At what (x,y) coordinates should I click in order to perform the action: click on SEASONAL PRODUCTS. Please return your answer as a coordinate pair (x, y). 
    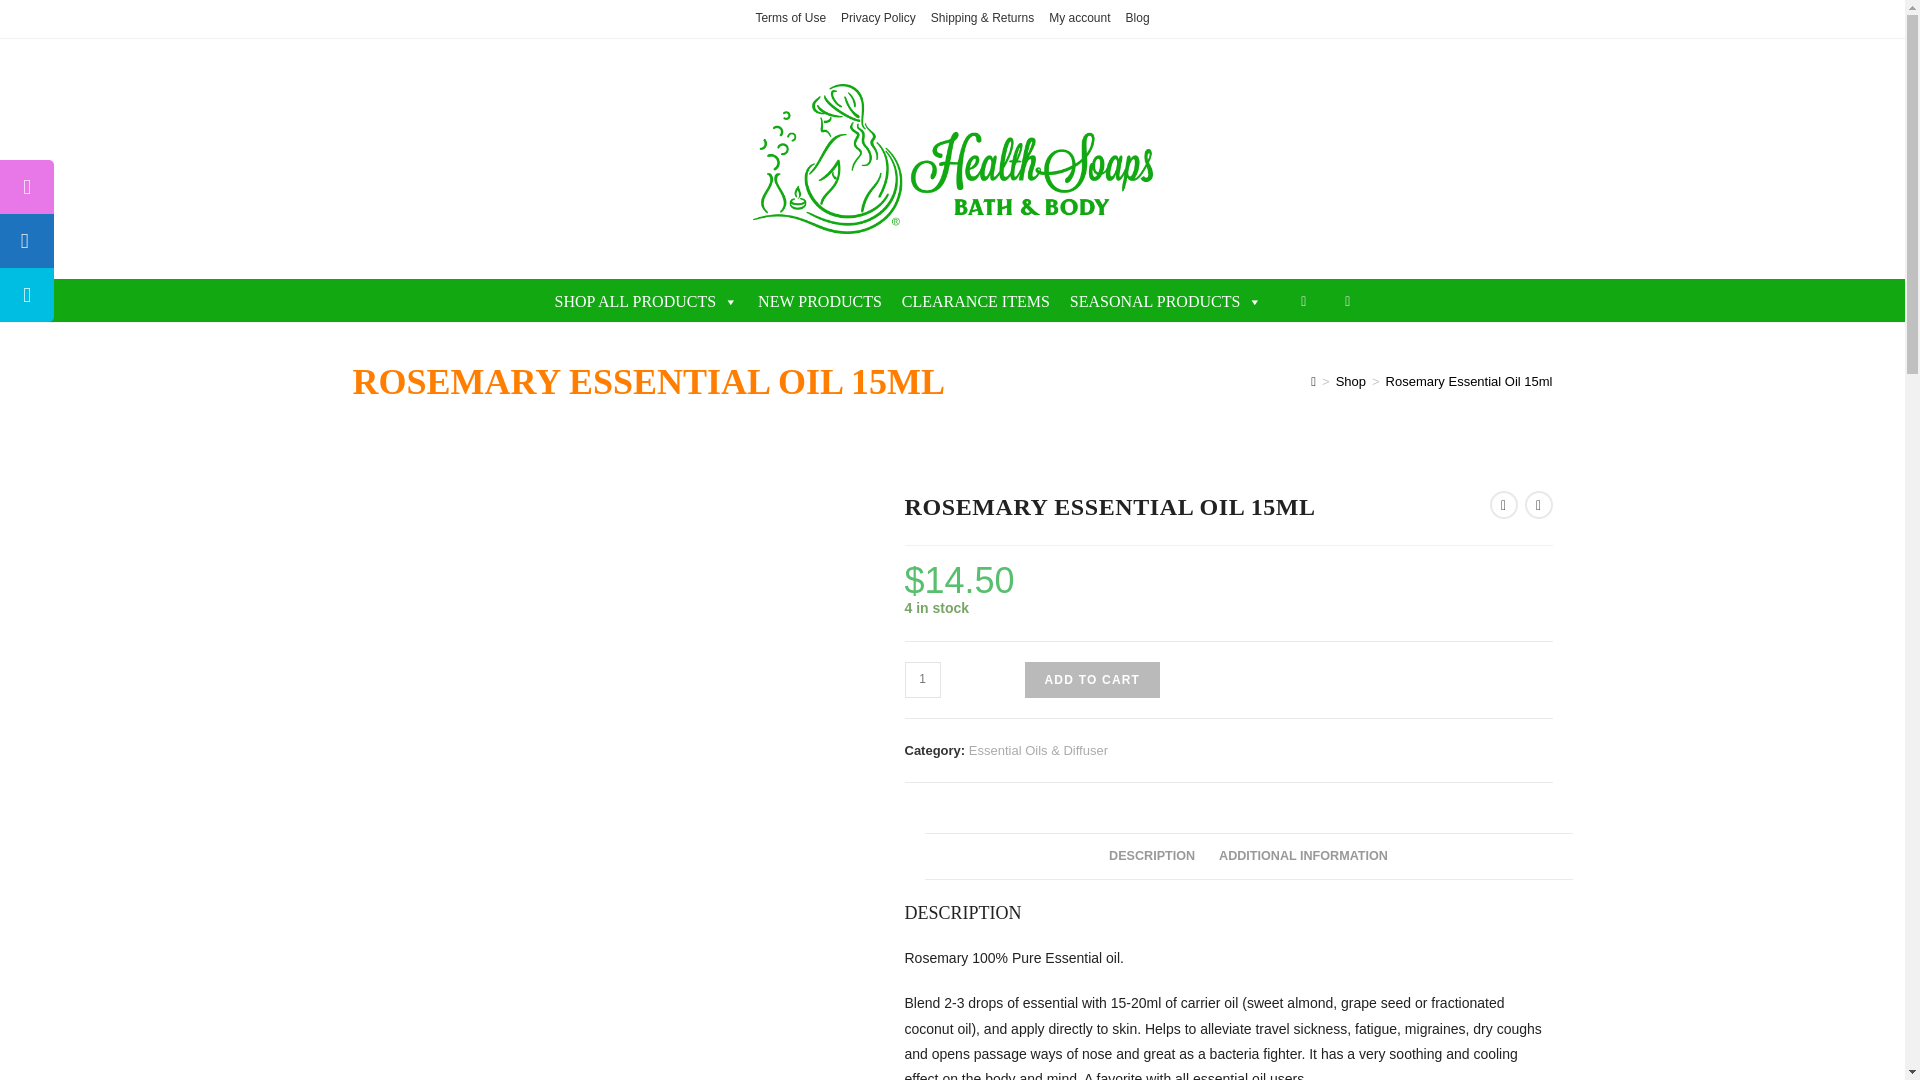
    Looking at the image, I should click on (1166, 301).